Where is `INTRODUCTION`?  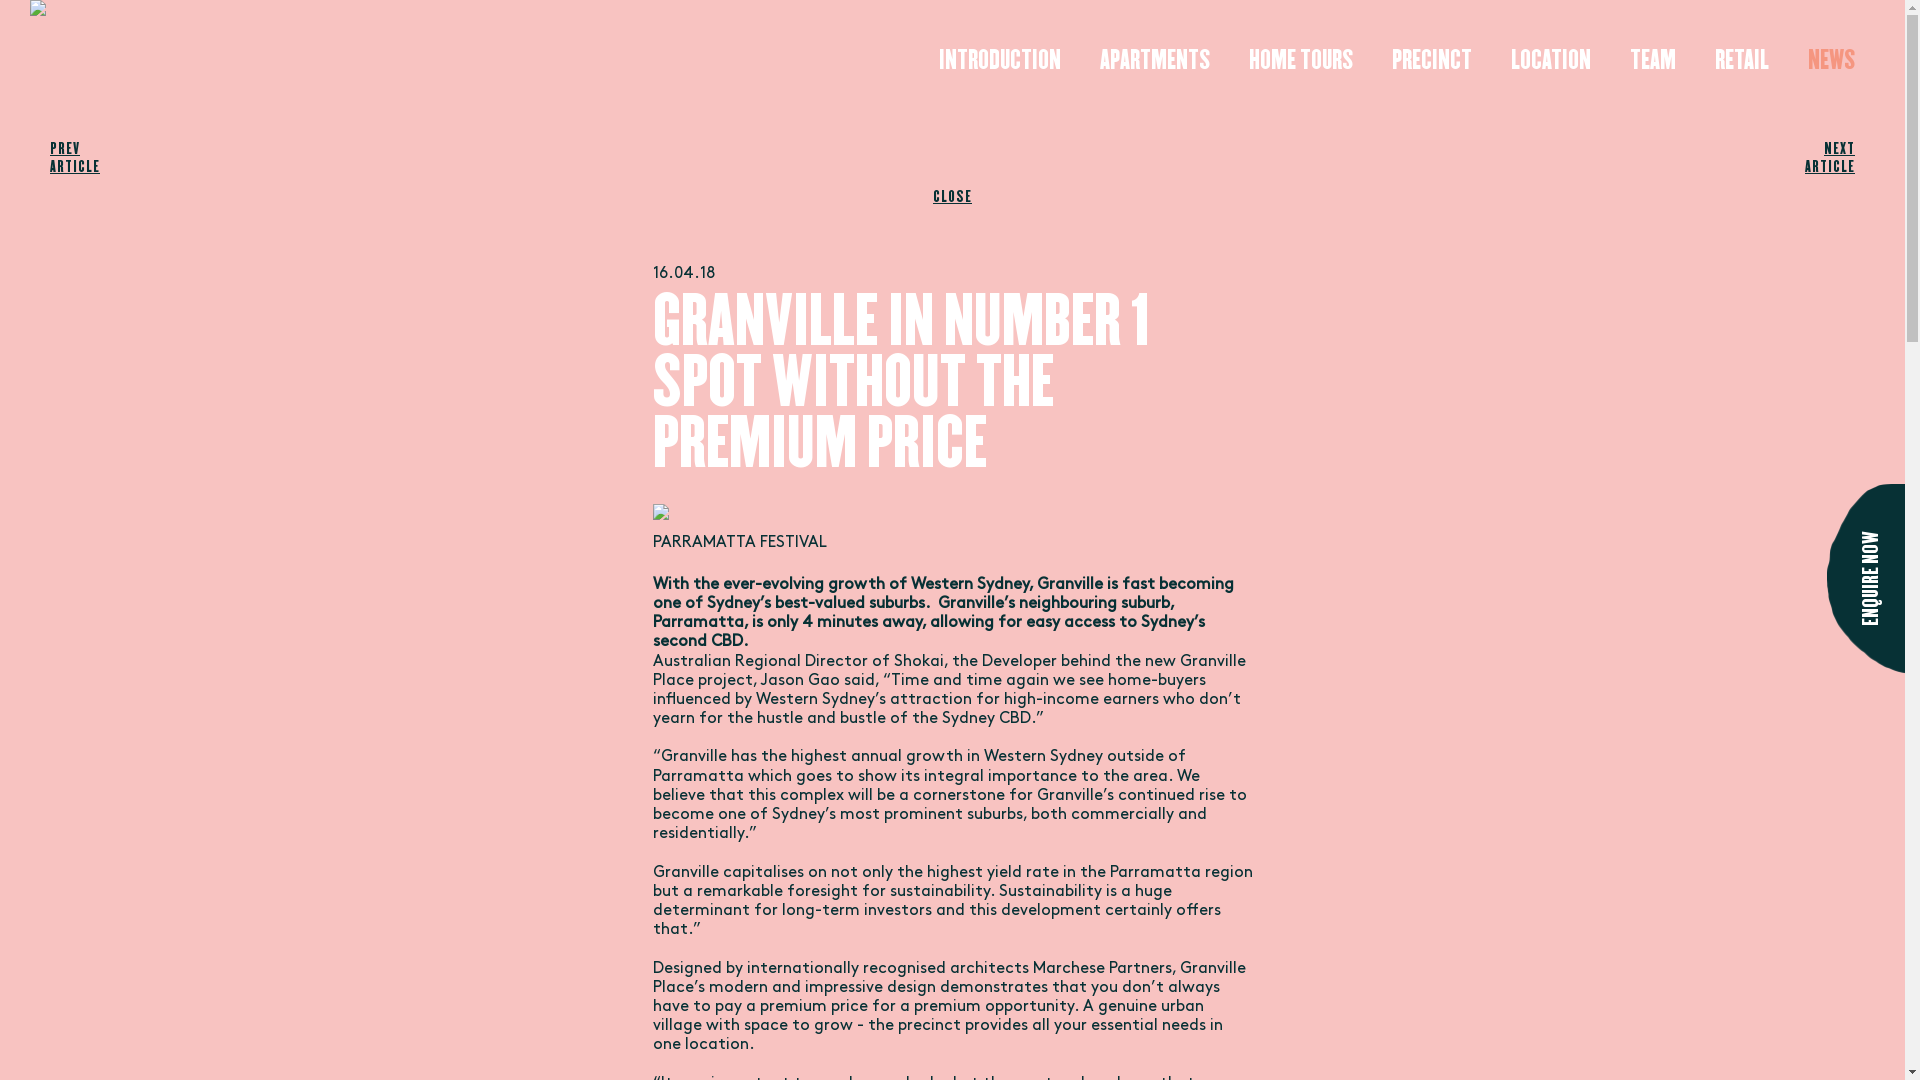 INTRODUCTION is located at coordinates (1000, 60).